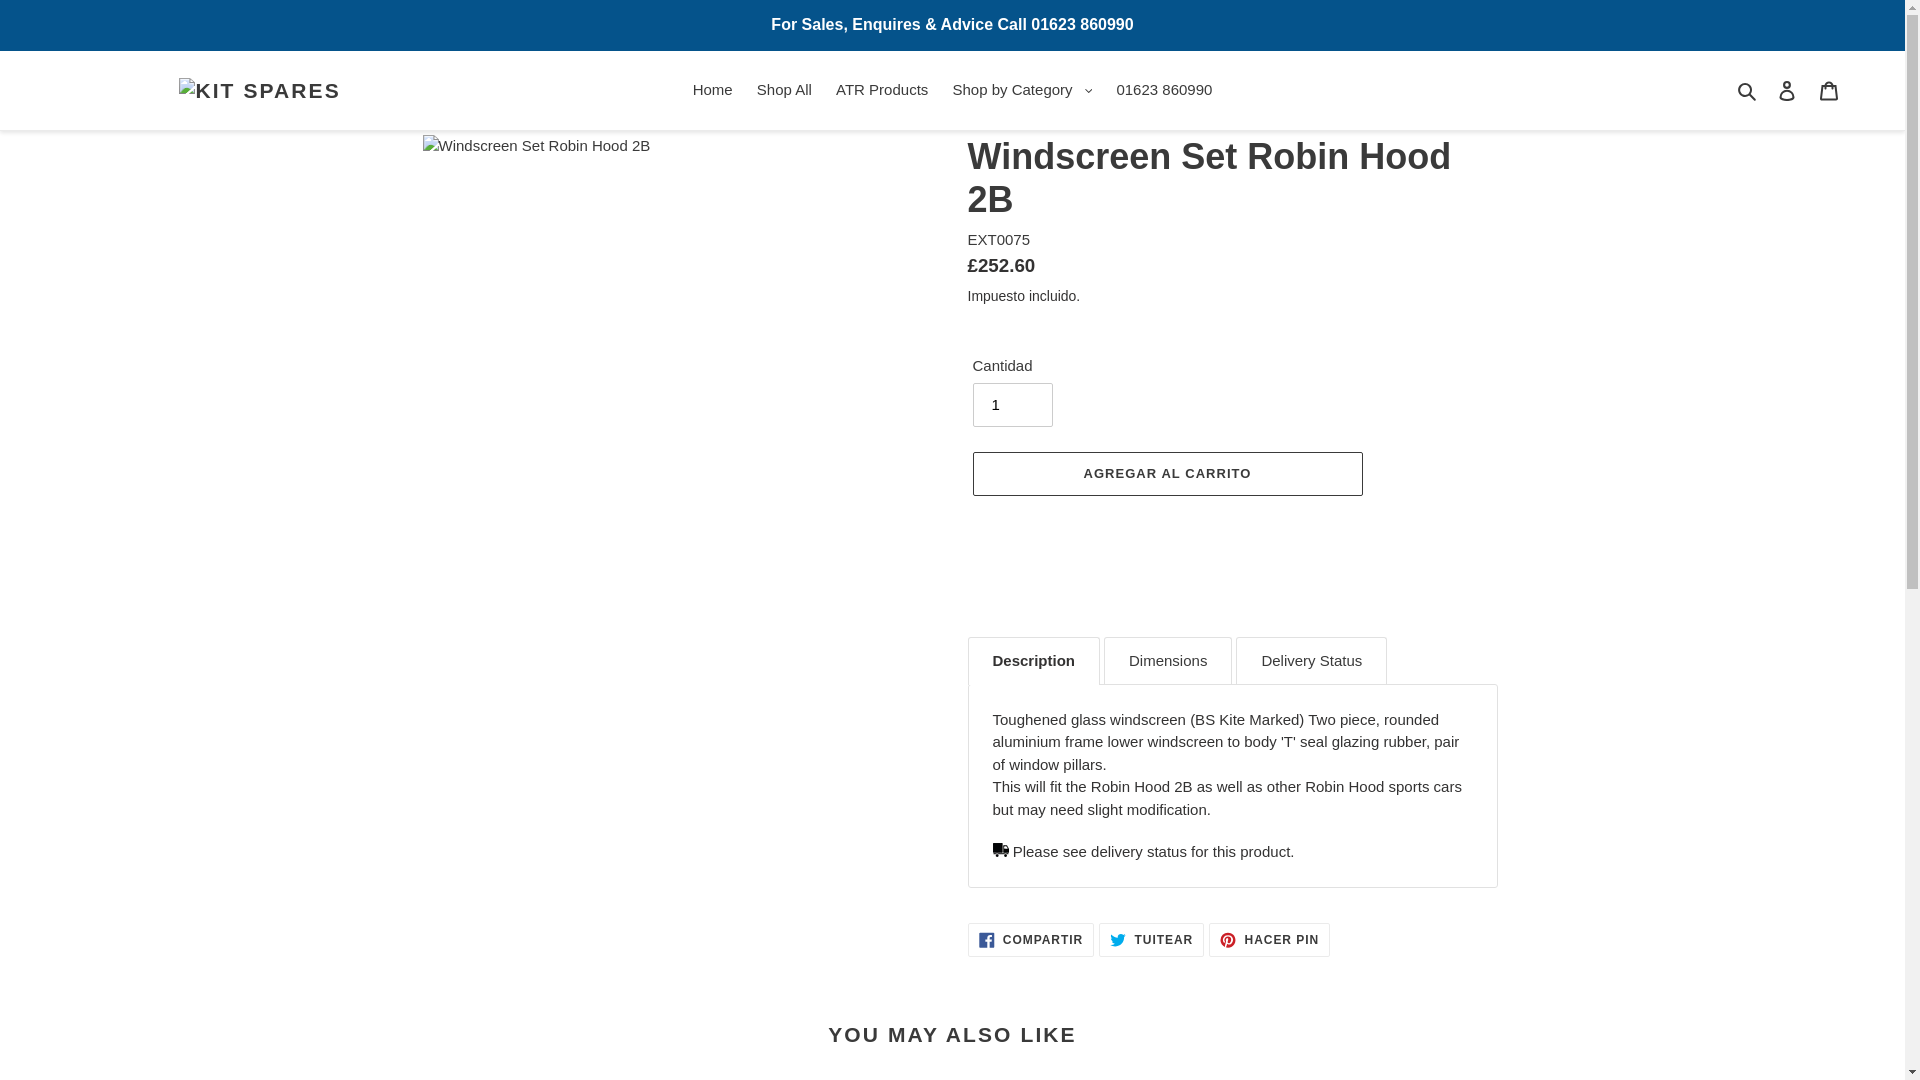 The image size is (1920, 1080). Describe the element at coordinates (1012, 404) in the screenshot. I see `1` at that location.